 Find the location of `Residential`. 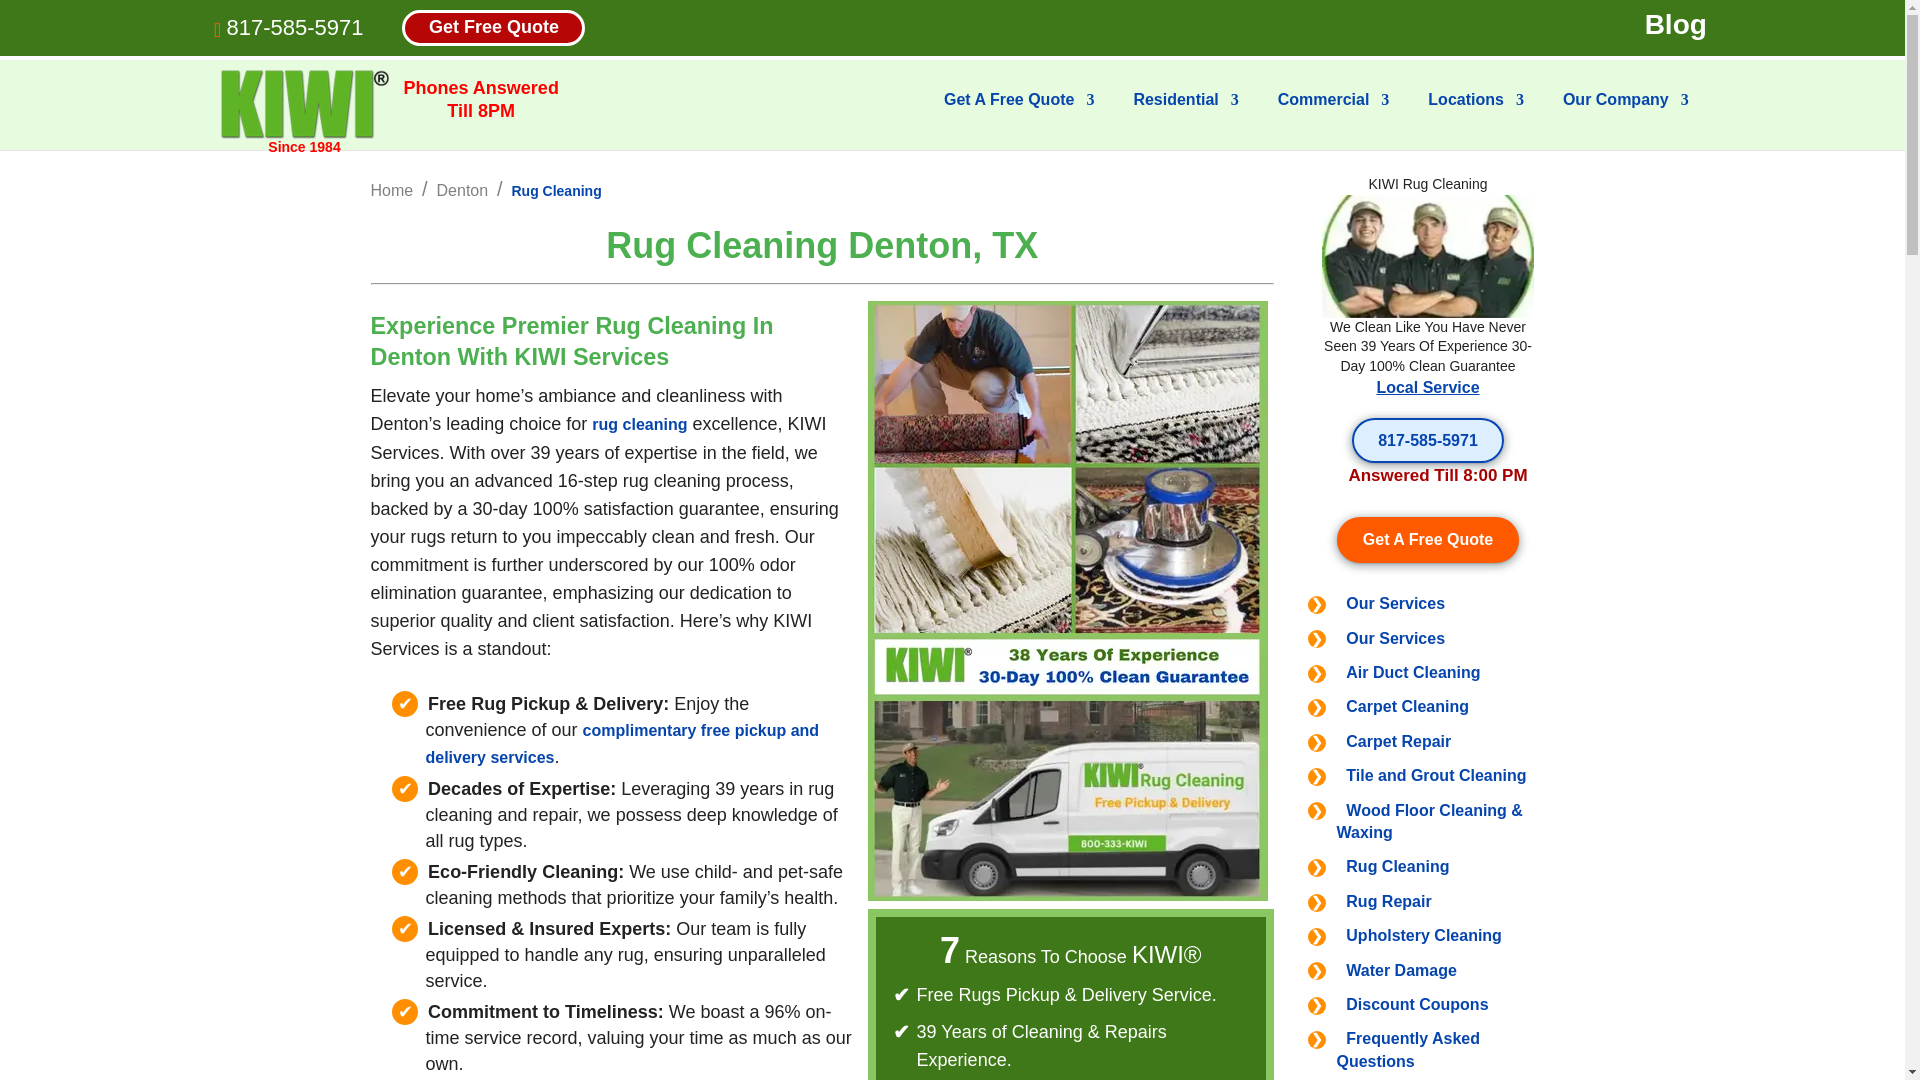

Residential is located at coordinates (1185, 116).